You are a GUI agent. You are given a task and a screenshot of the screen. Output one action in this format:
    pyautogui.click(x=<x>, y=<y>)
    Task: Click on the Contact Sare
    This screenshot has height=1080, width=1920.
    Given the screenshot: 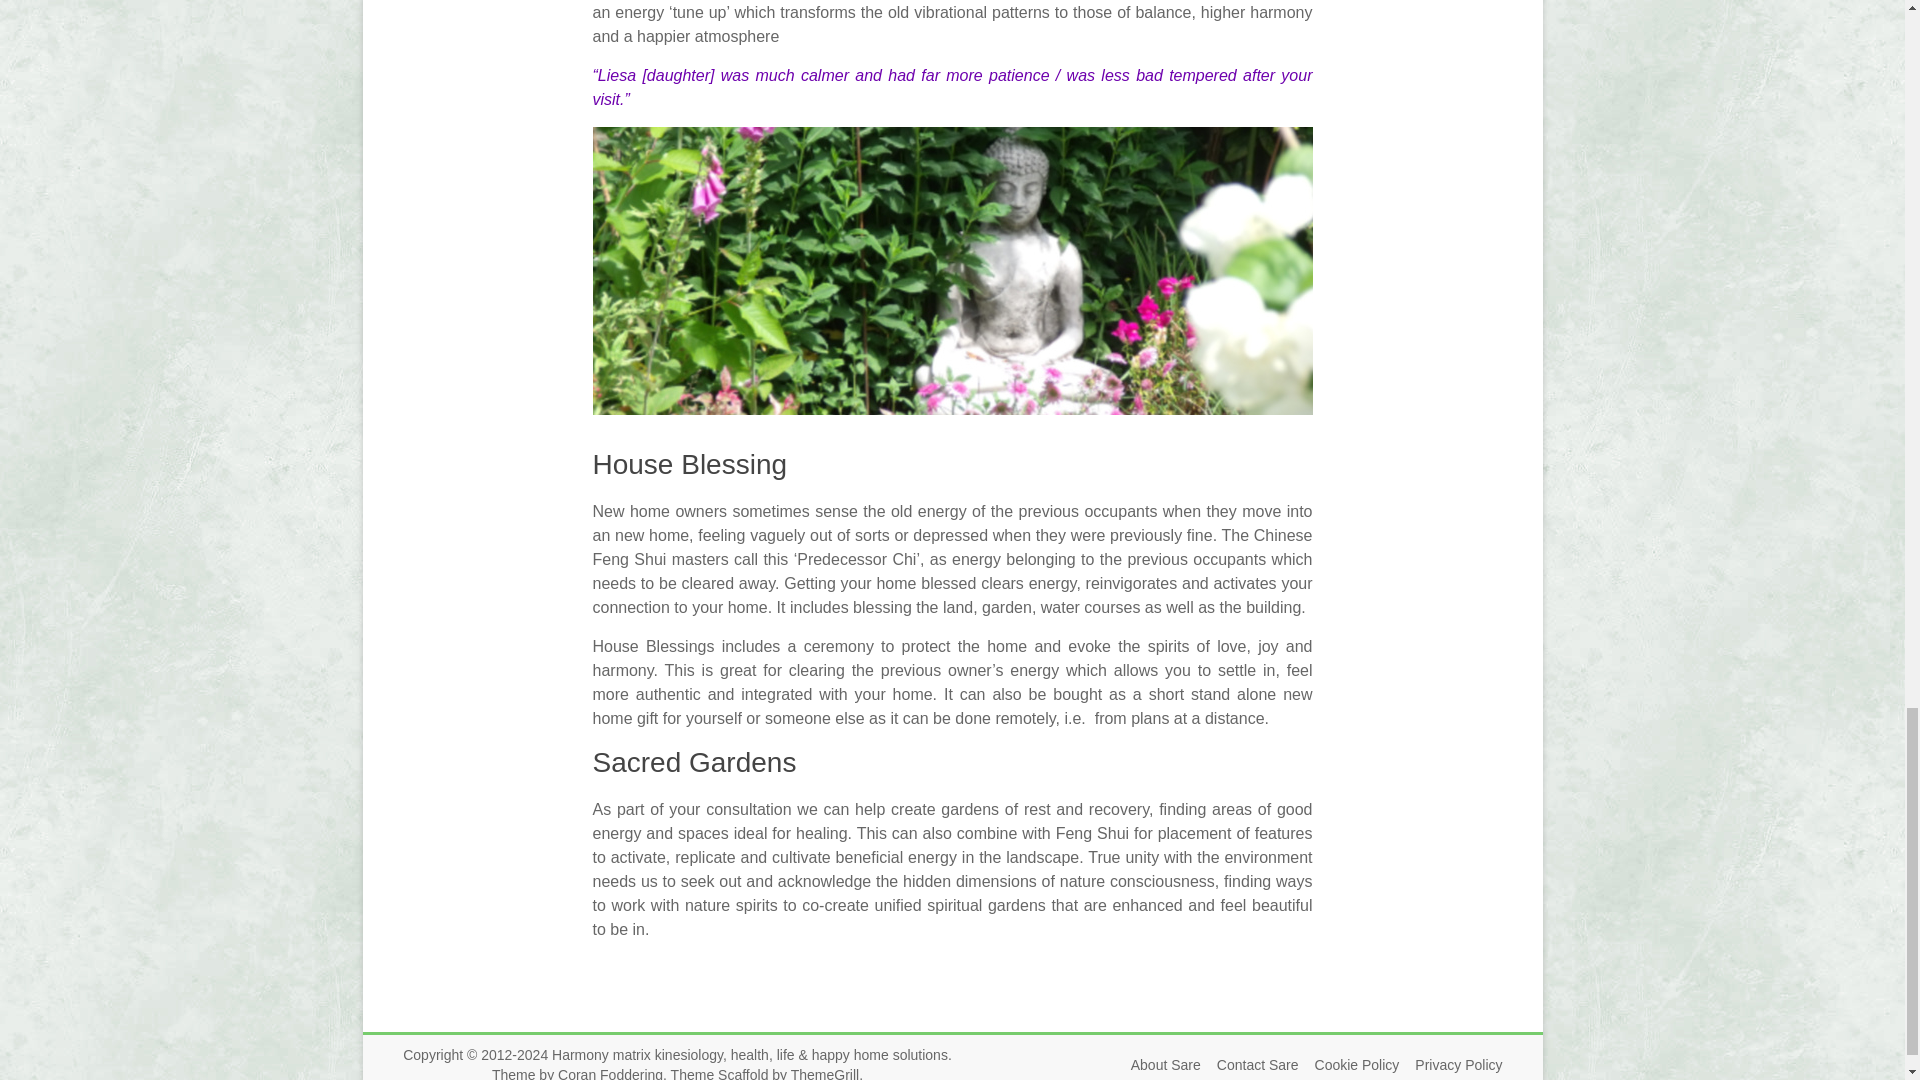 What is the action you would take?
    pyautogui.click(x=1250, y=1065)
    